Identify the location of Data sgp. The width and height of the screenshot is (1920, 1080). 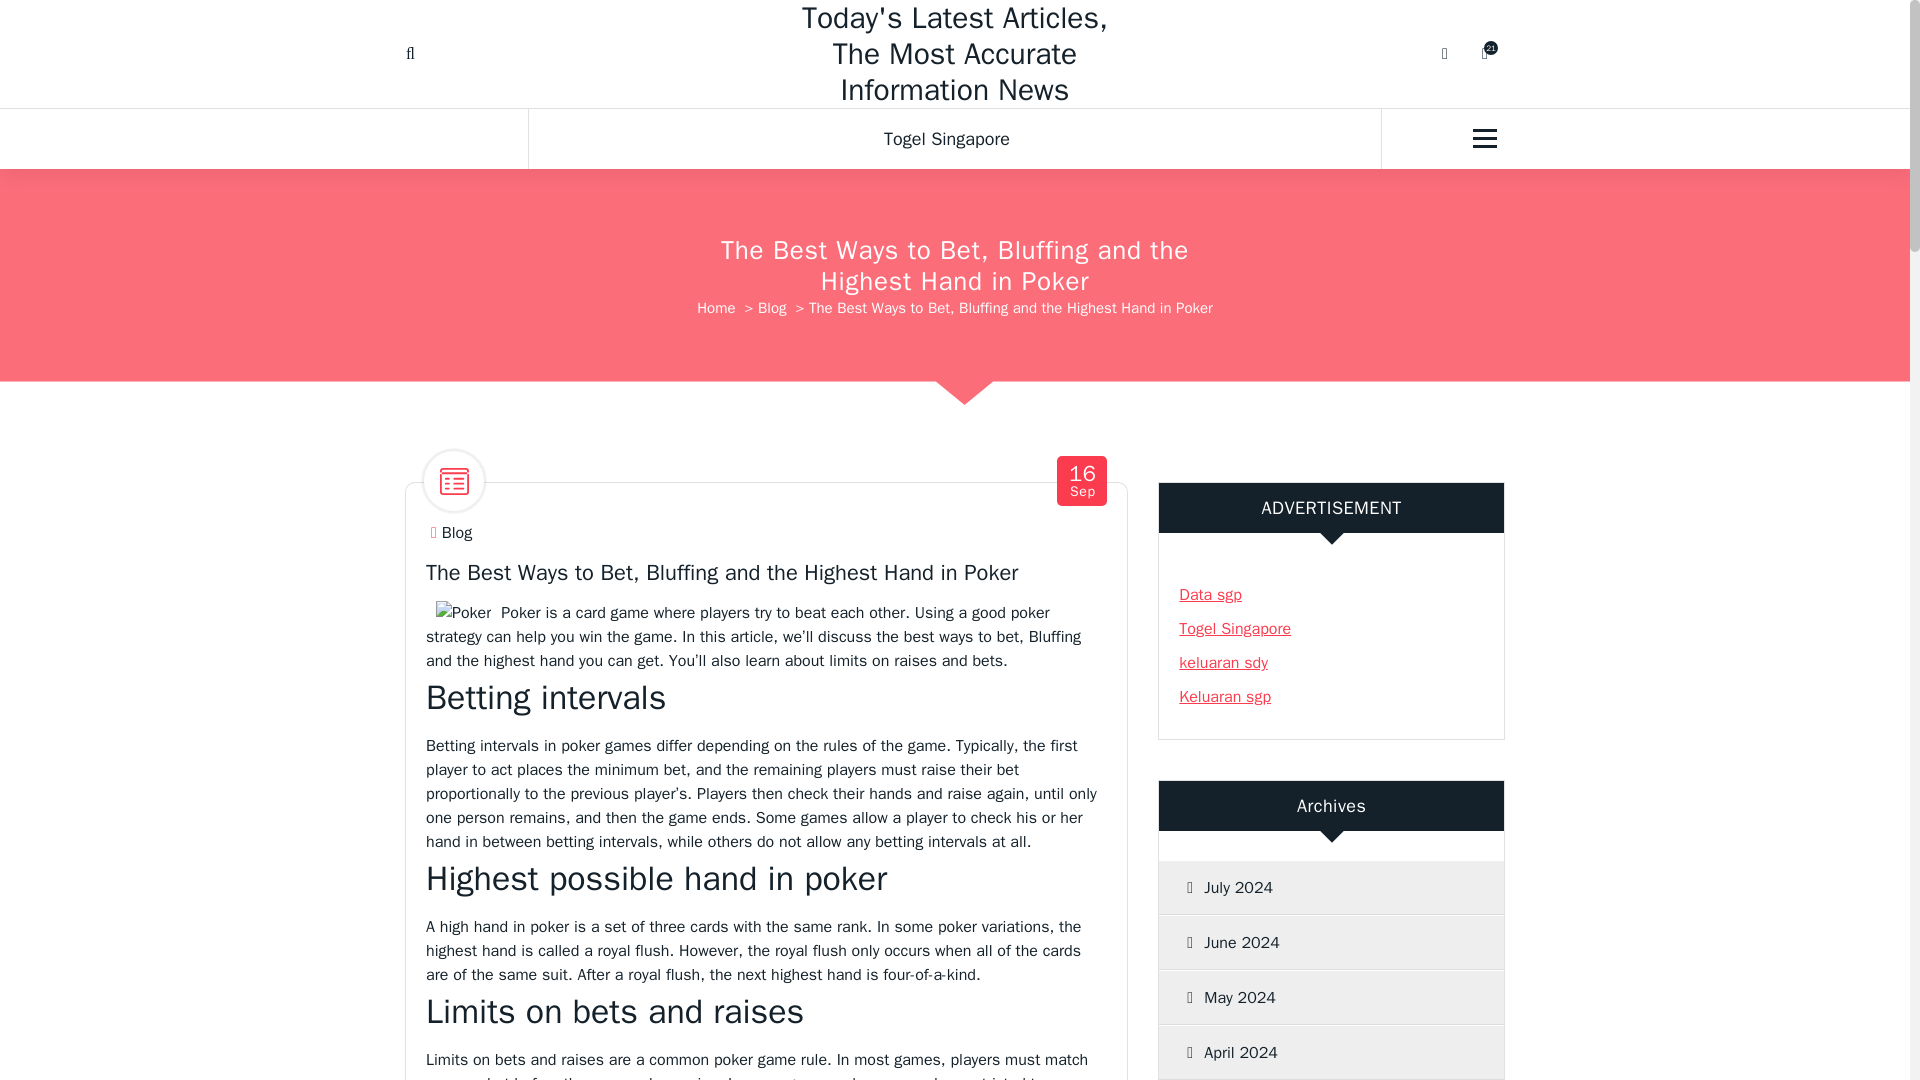
(1082, 482).